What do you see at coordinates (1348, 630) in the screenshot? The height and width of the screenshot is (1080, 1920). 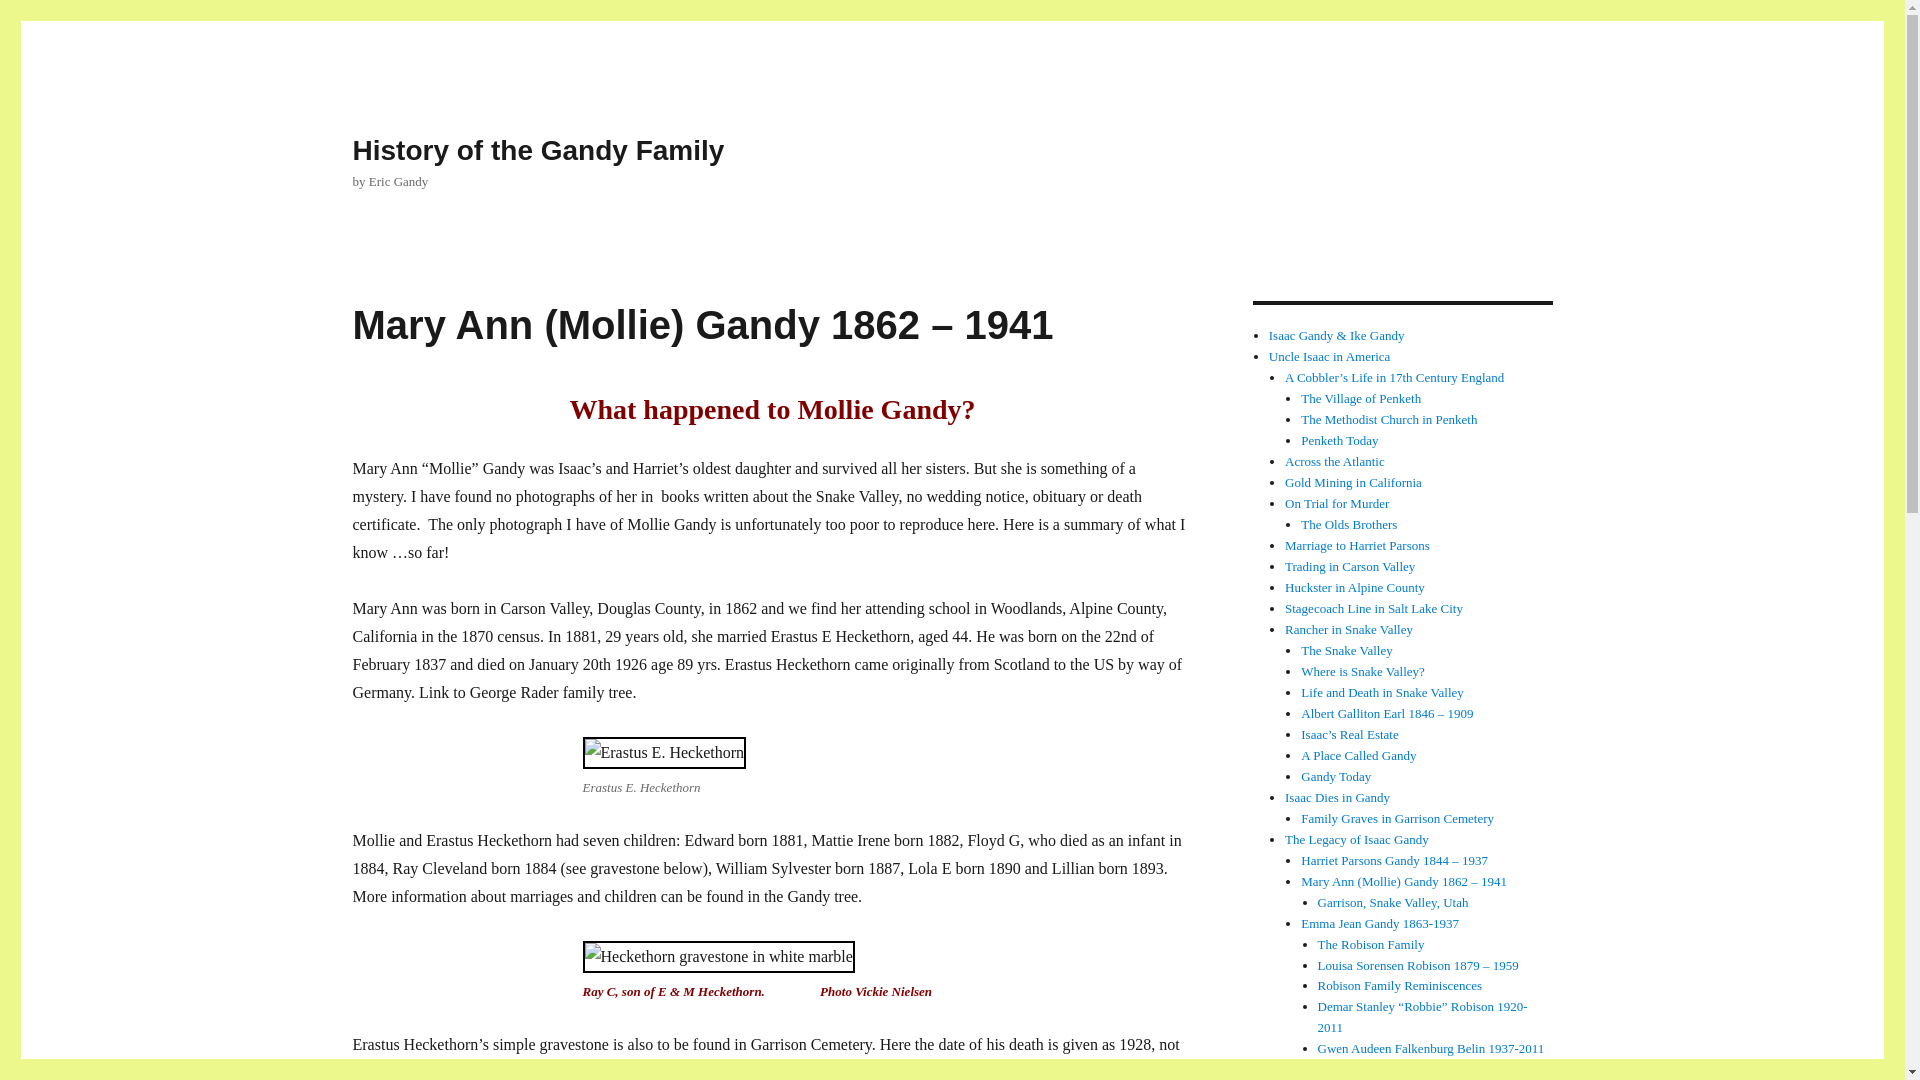 I see `Rancher in Snake Valley` at bounding box center [1348, 630].